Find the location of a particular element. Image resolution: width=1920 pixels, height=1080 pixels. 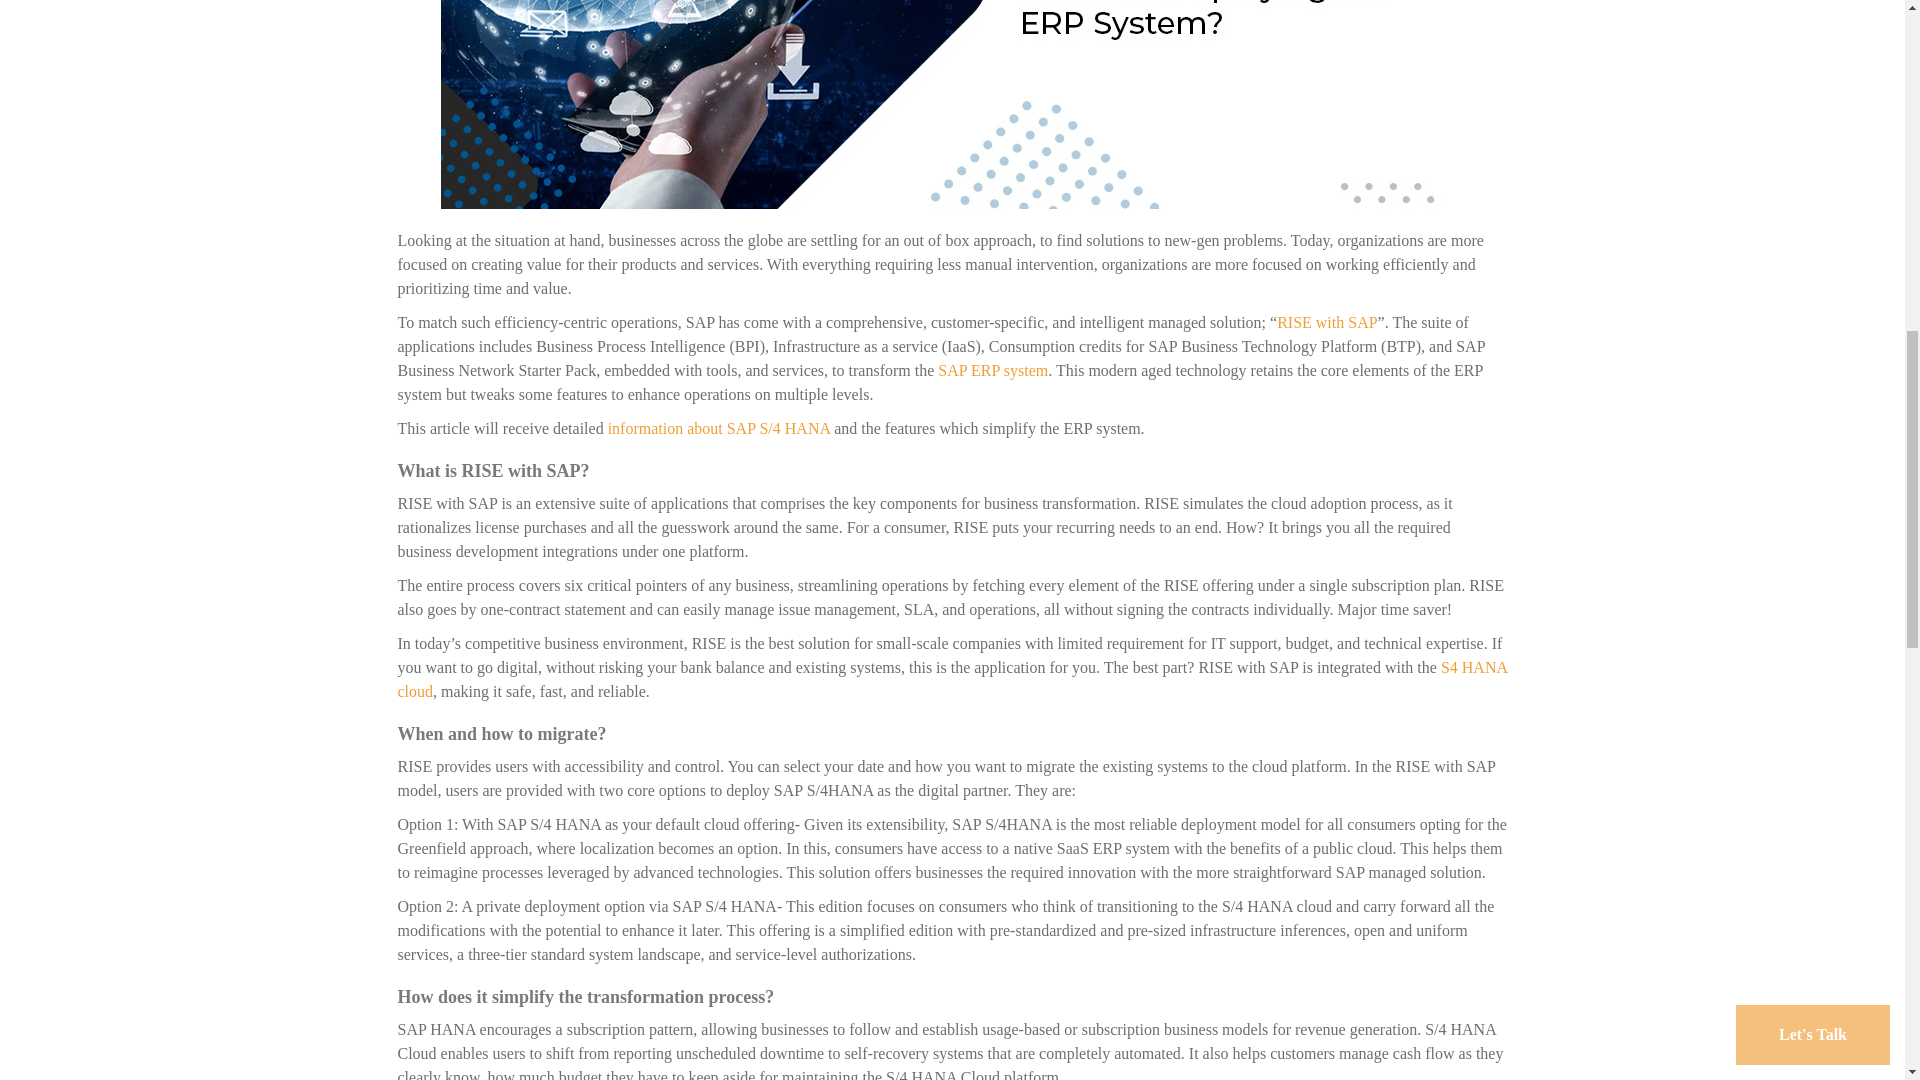

SAP ERP system is located at coordinates (993, 370).